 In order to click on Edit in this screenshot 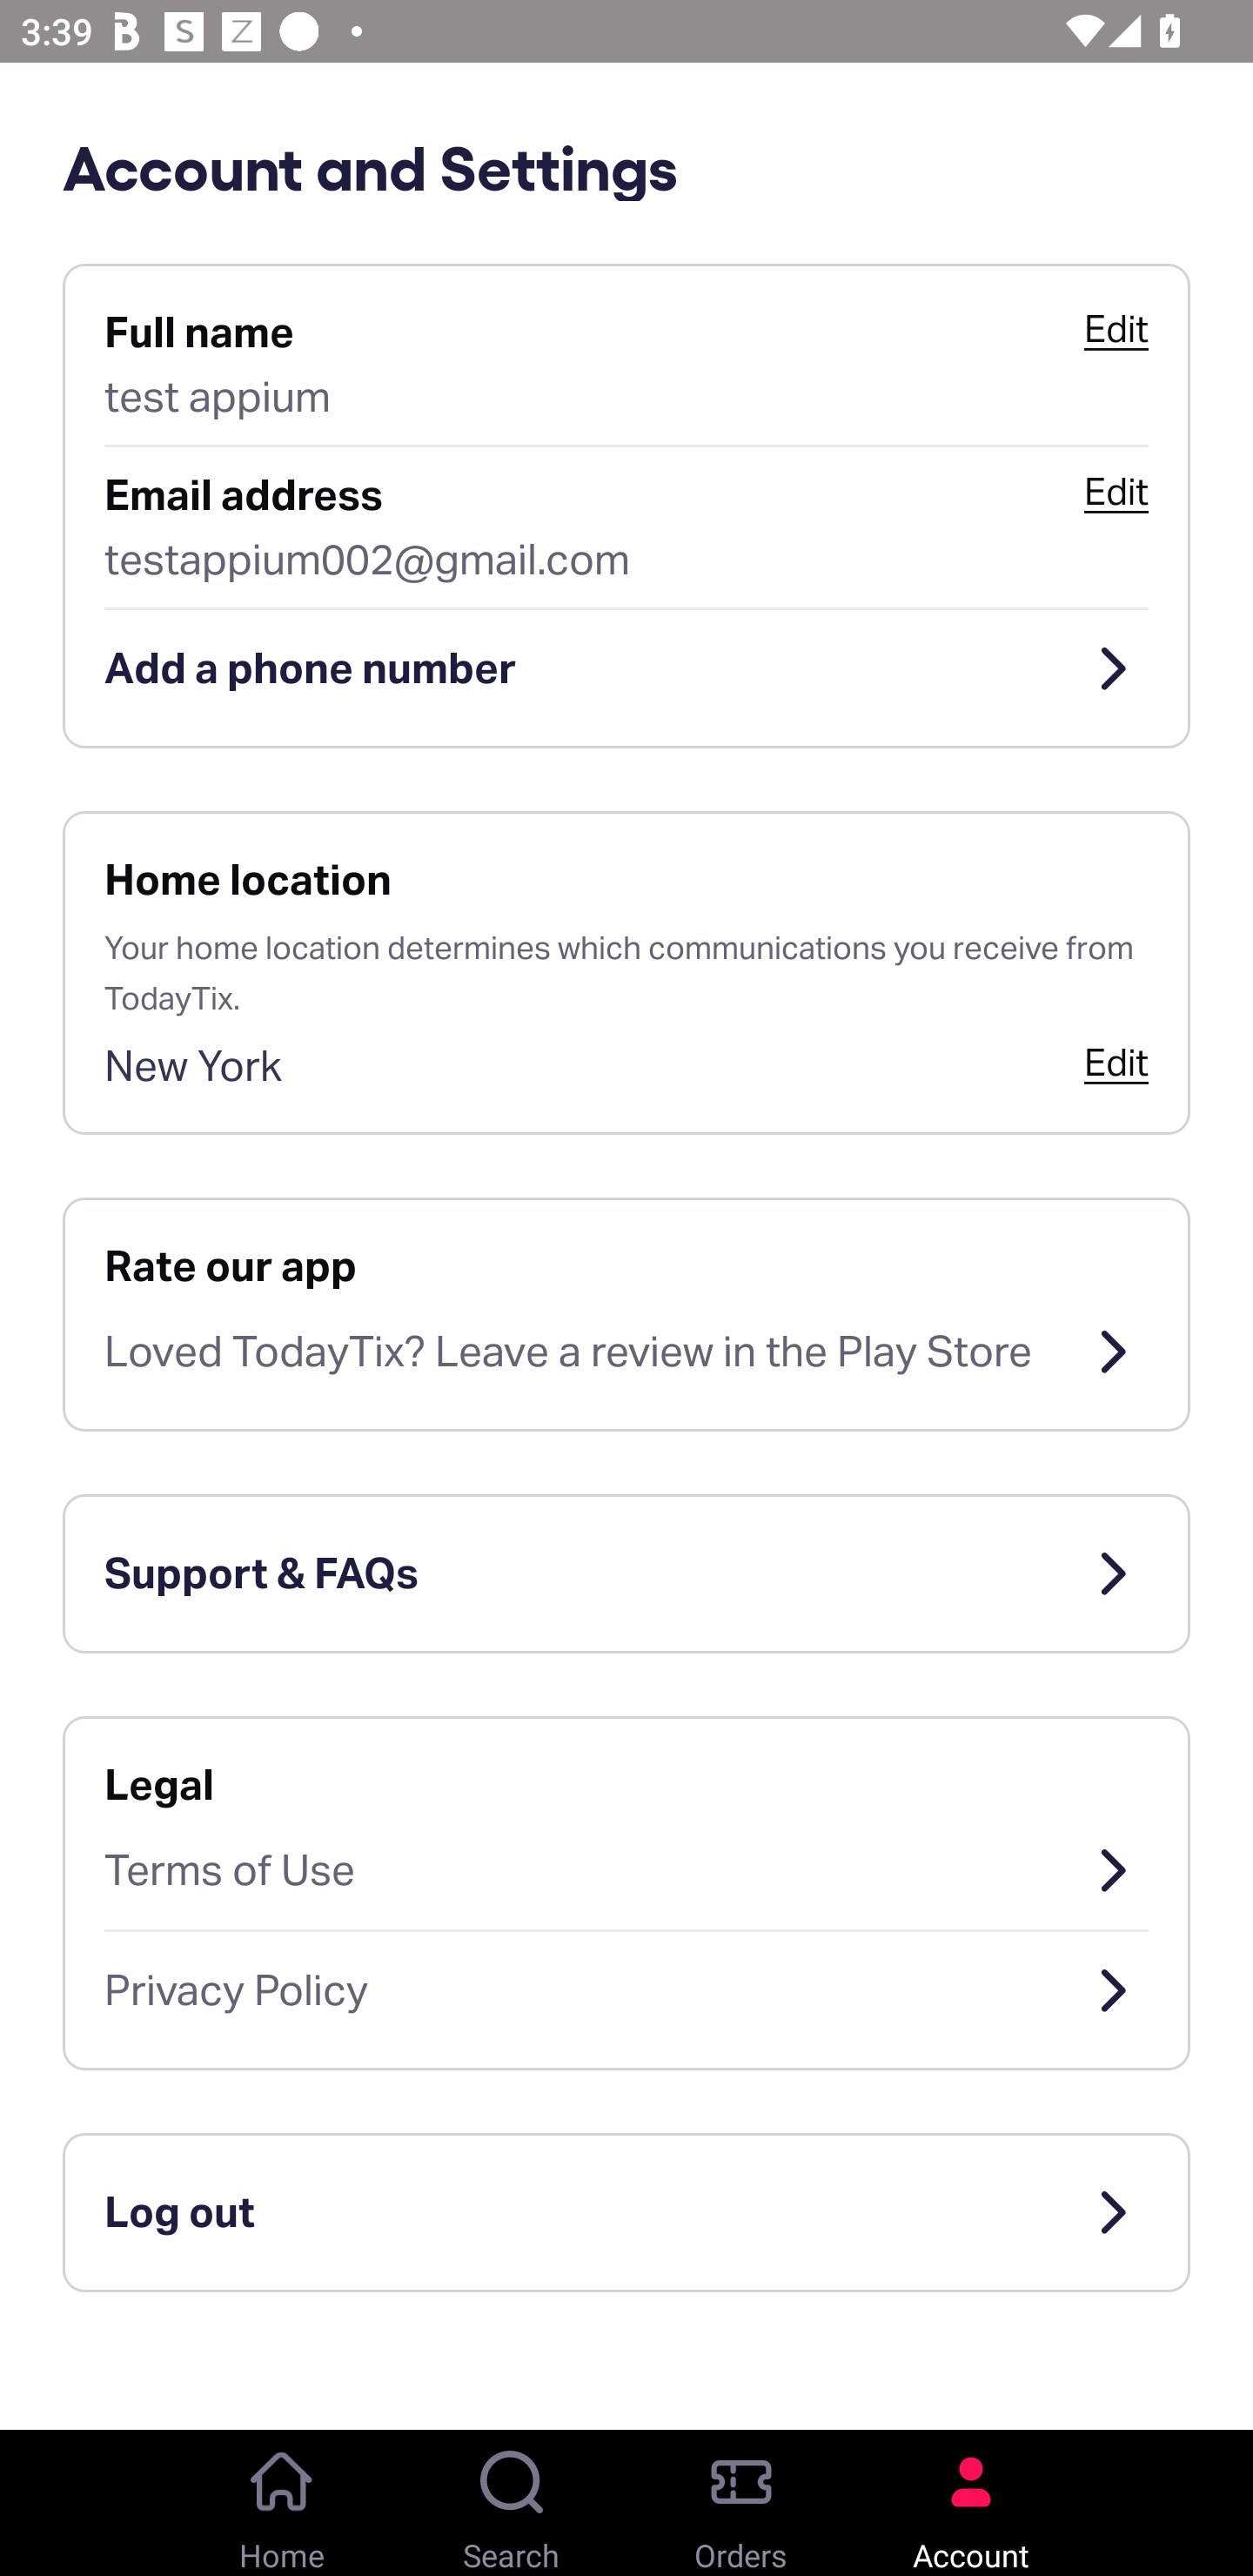, I will do `click(1116, 329)`.